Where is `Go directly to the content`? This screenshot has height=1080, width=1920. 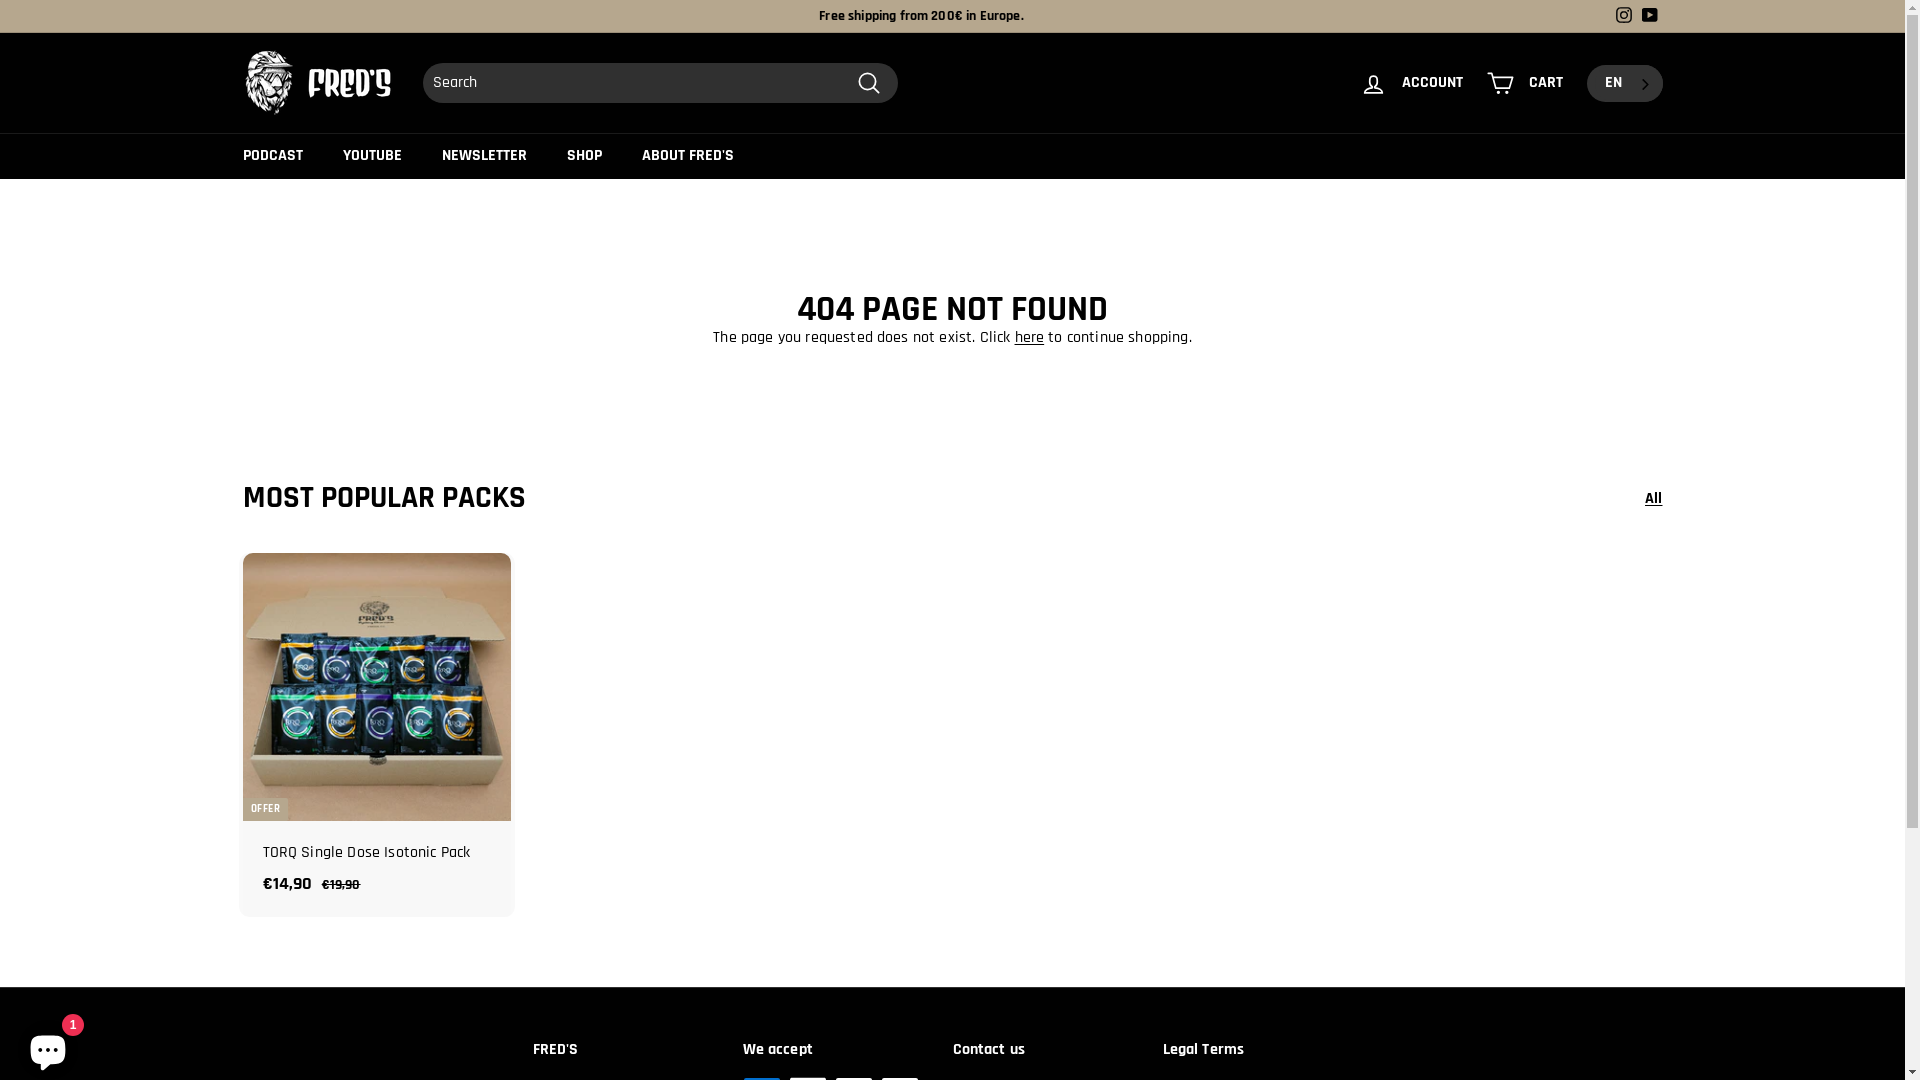
Go directly to the content is located at coordinates (0, 0).